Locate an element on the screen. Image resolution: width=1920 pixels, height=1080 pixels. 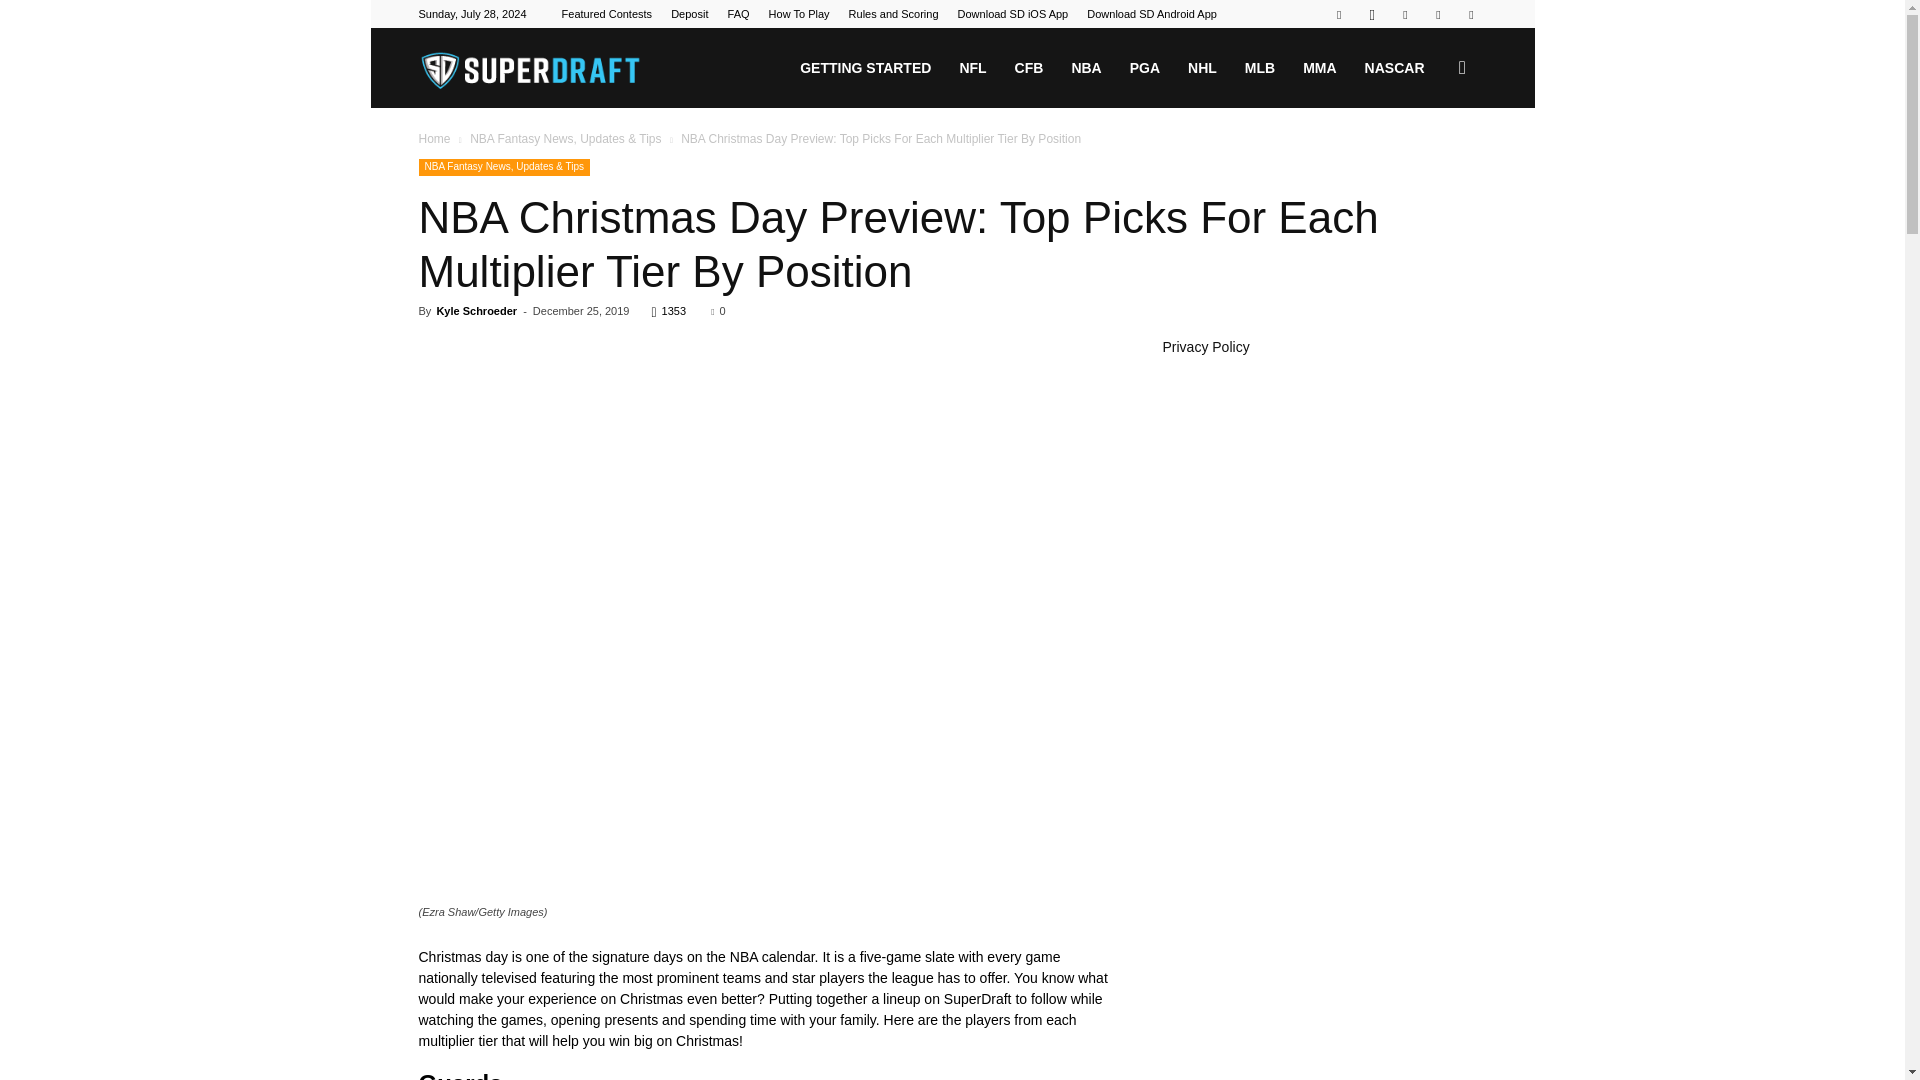
Youtube is located at coordinates (1470, 14).